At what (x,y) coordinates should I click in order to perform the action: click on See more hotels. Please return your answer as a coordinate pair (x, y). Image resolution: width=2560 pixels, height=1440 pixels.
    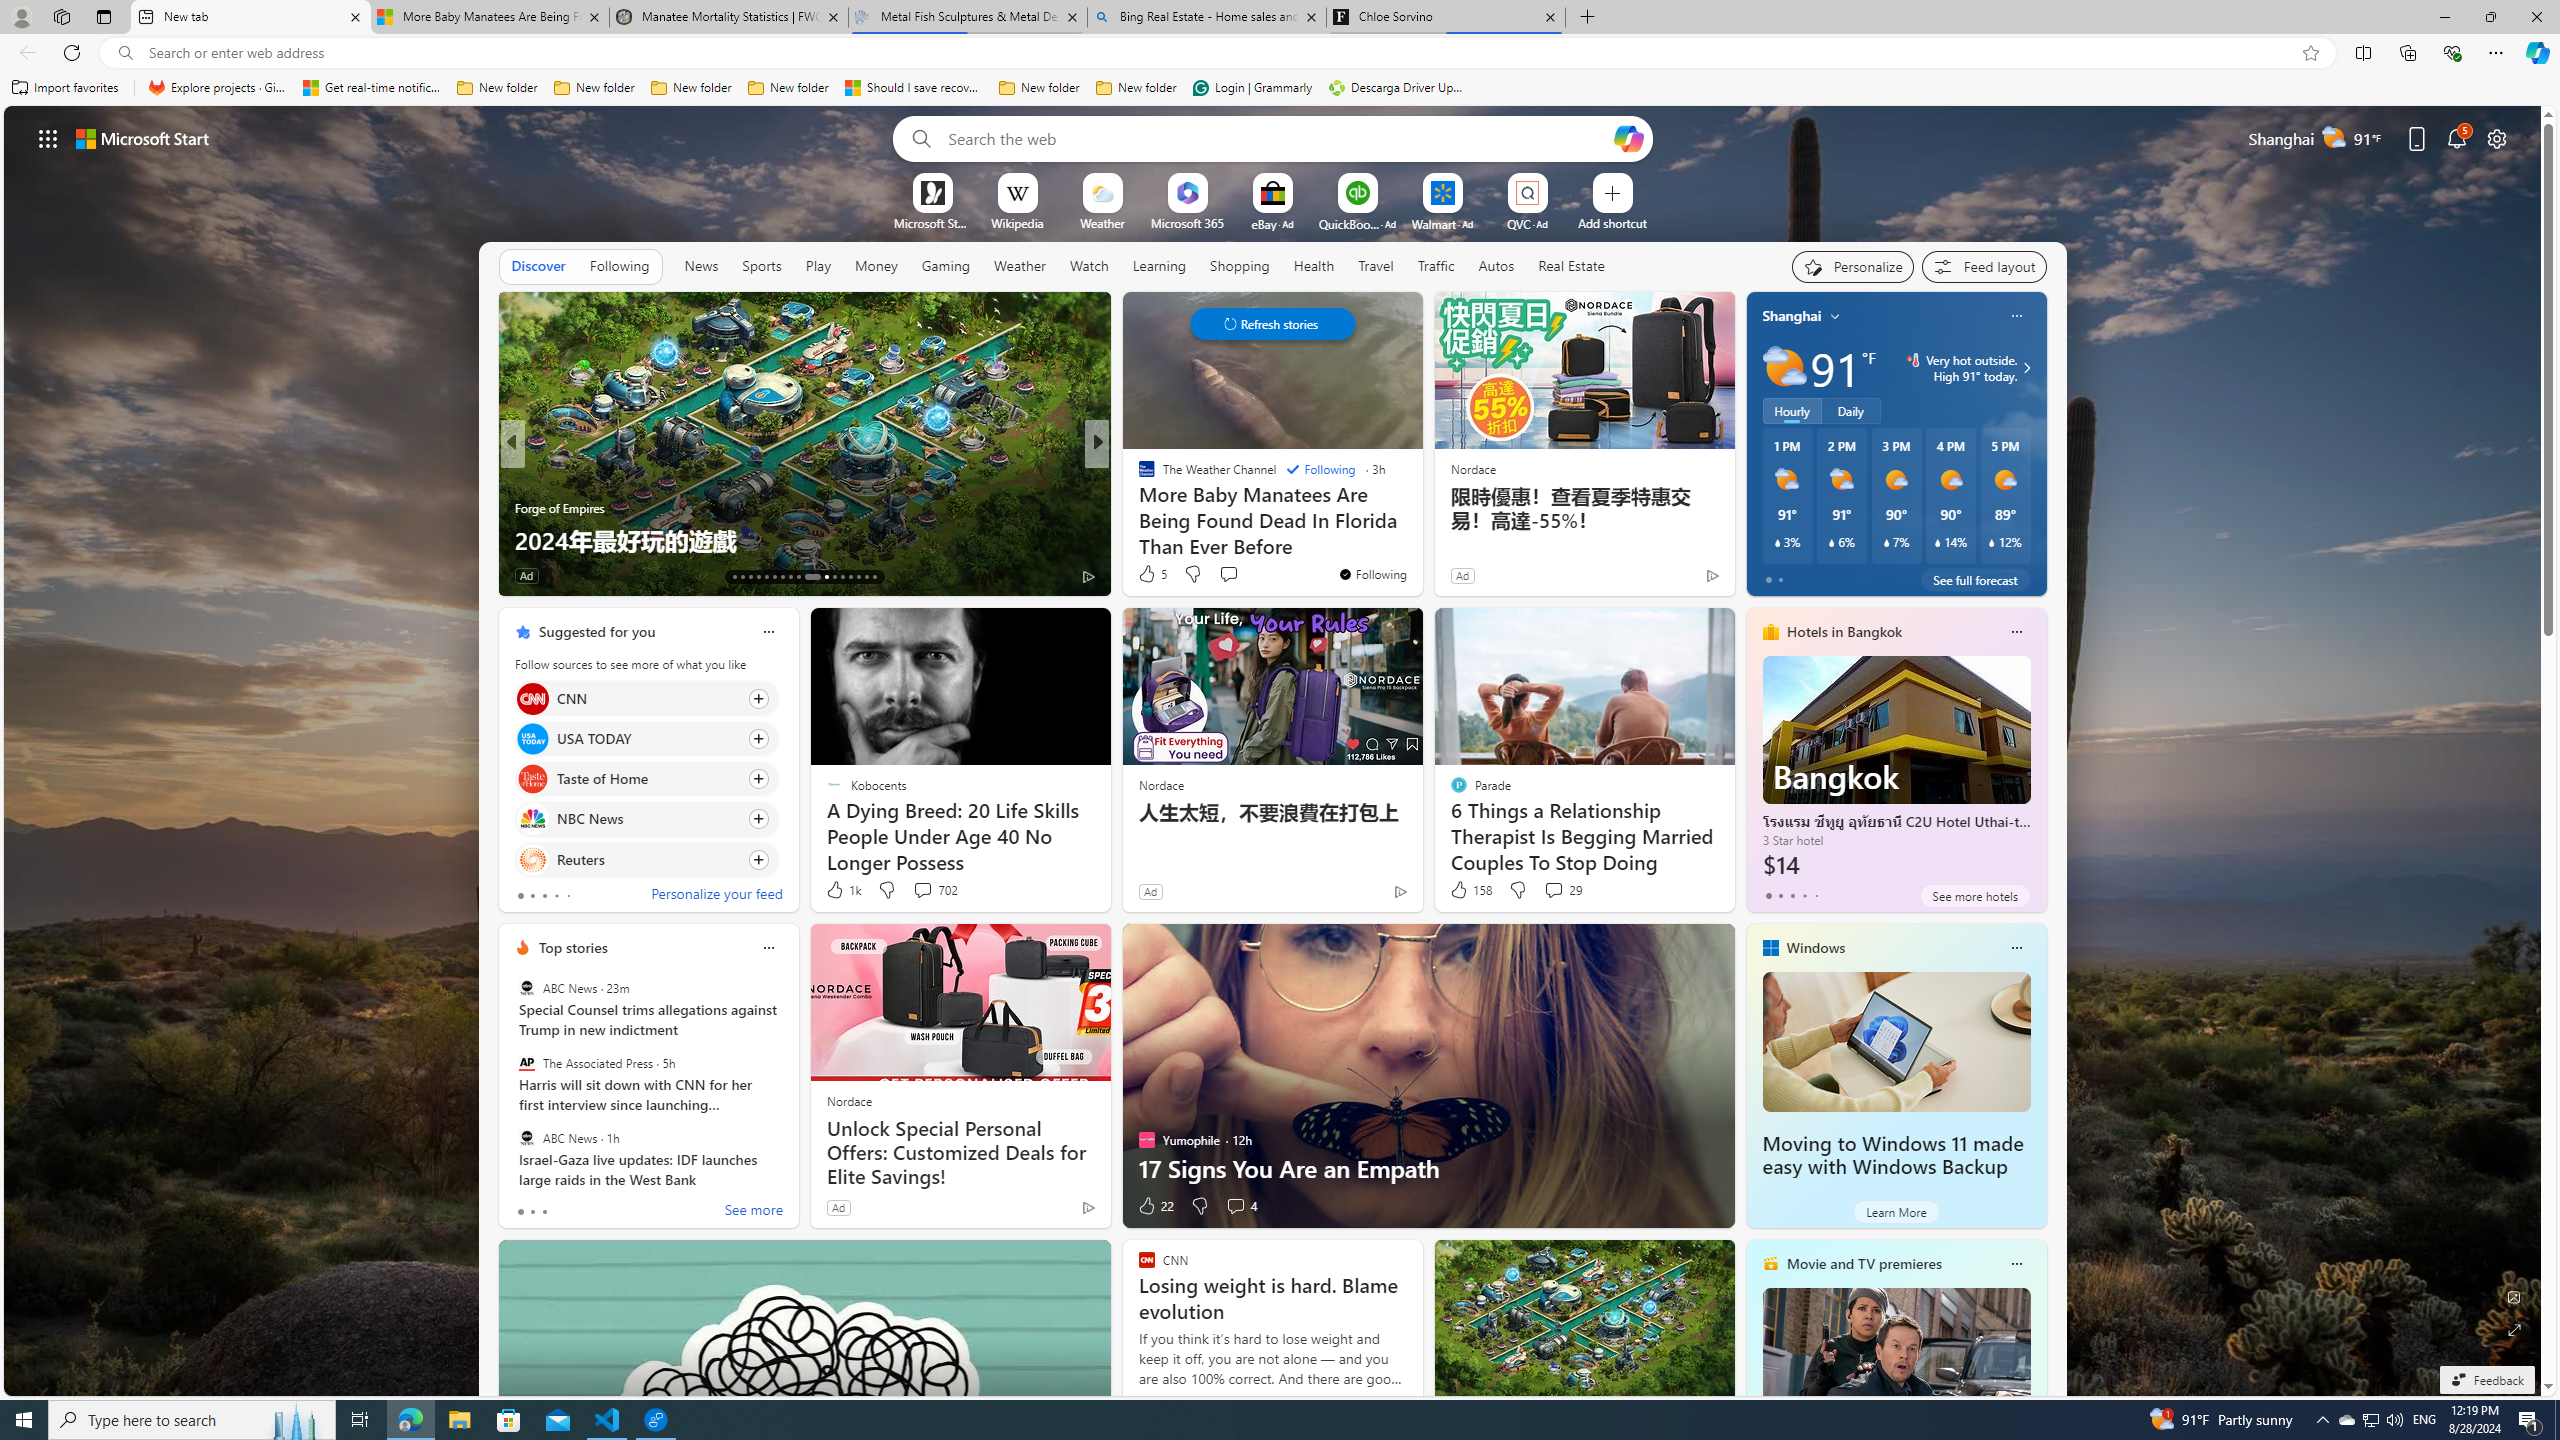
    Looking at the image, I should click on (1975, 896).